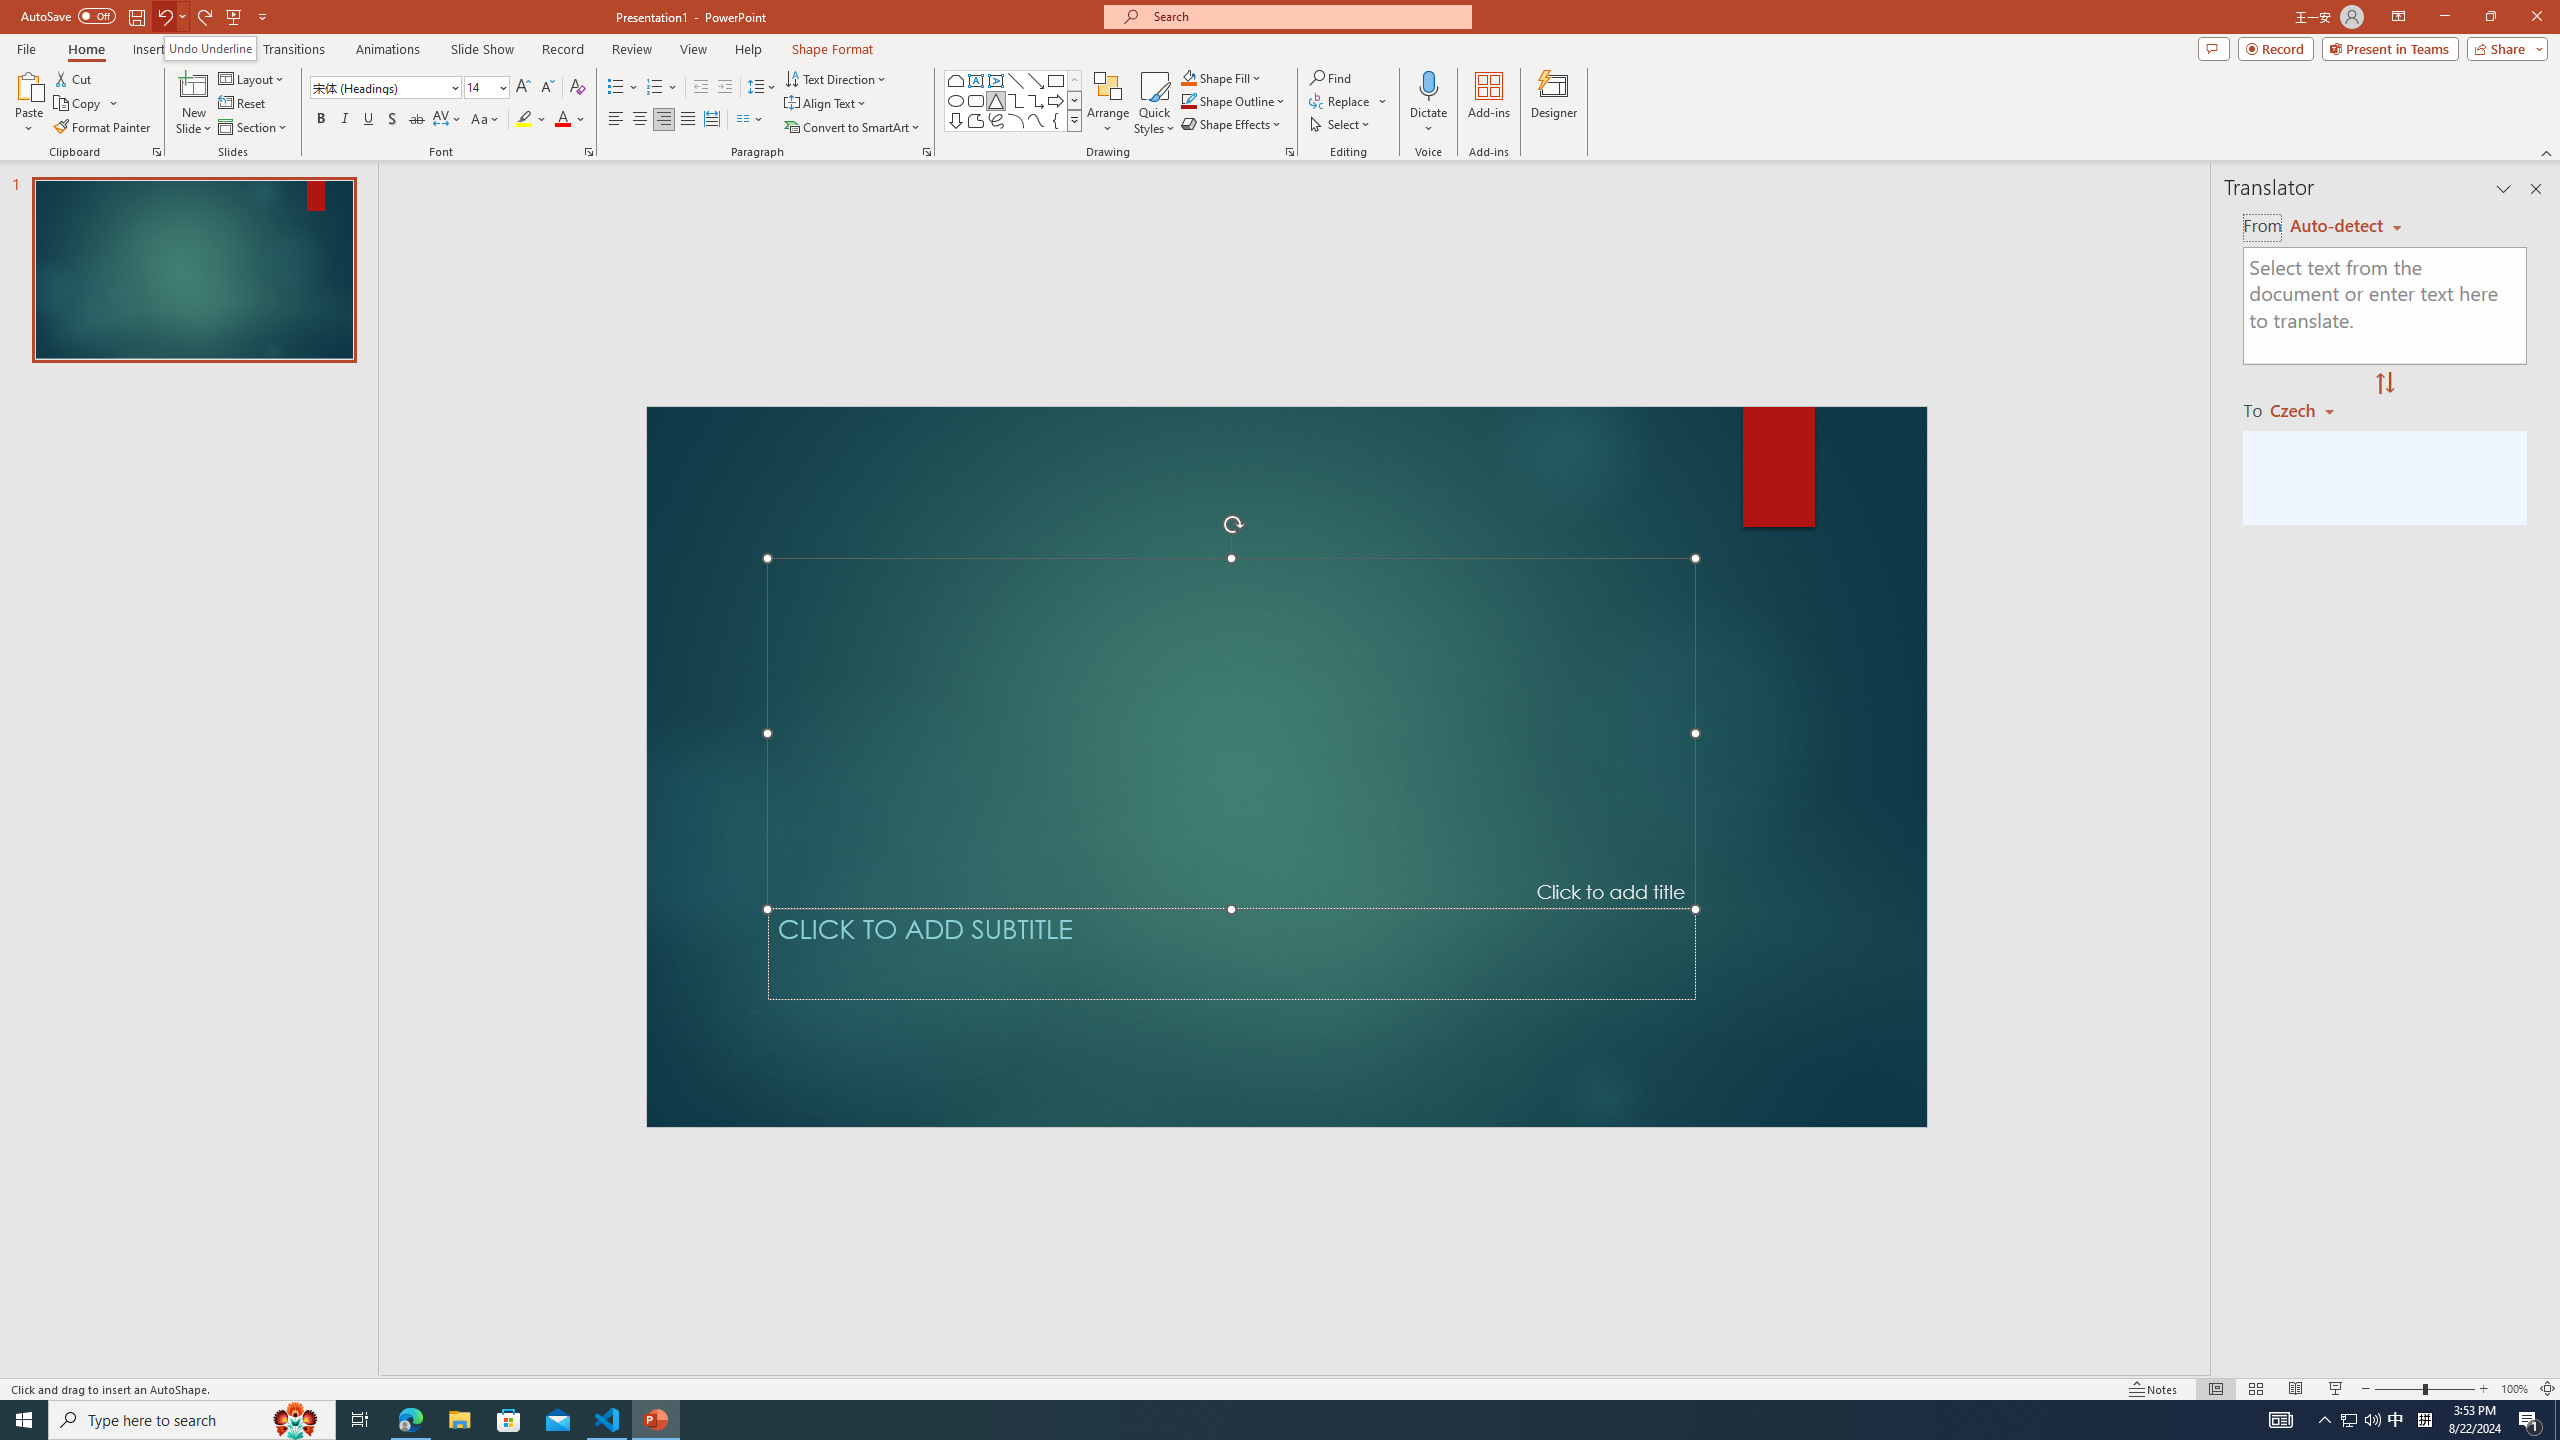  I want to click on Rectangle: Top Corners Snipped, so click(956, 80).